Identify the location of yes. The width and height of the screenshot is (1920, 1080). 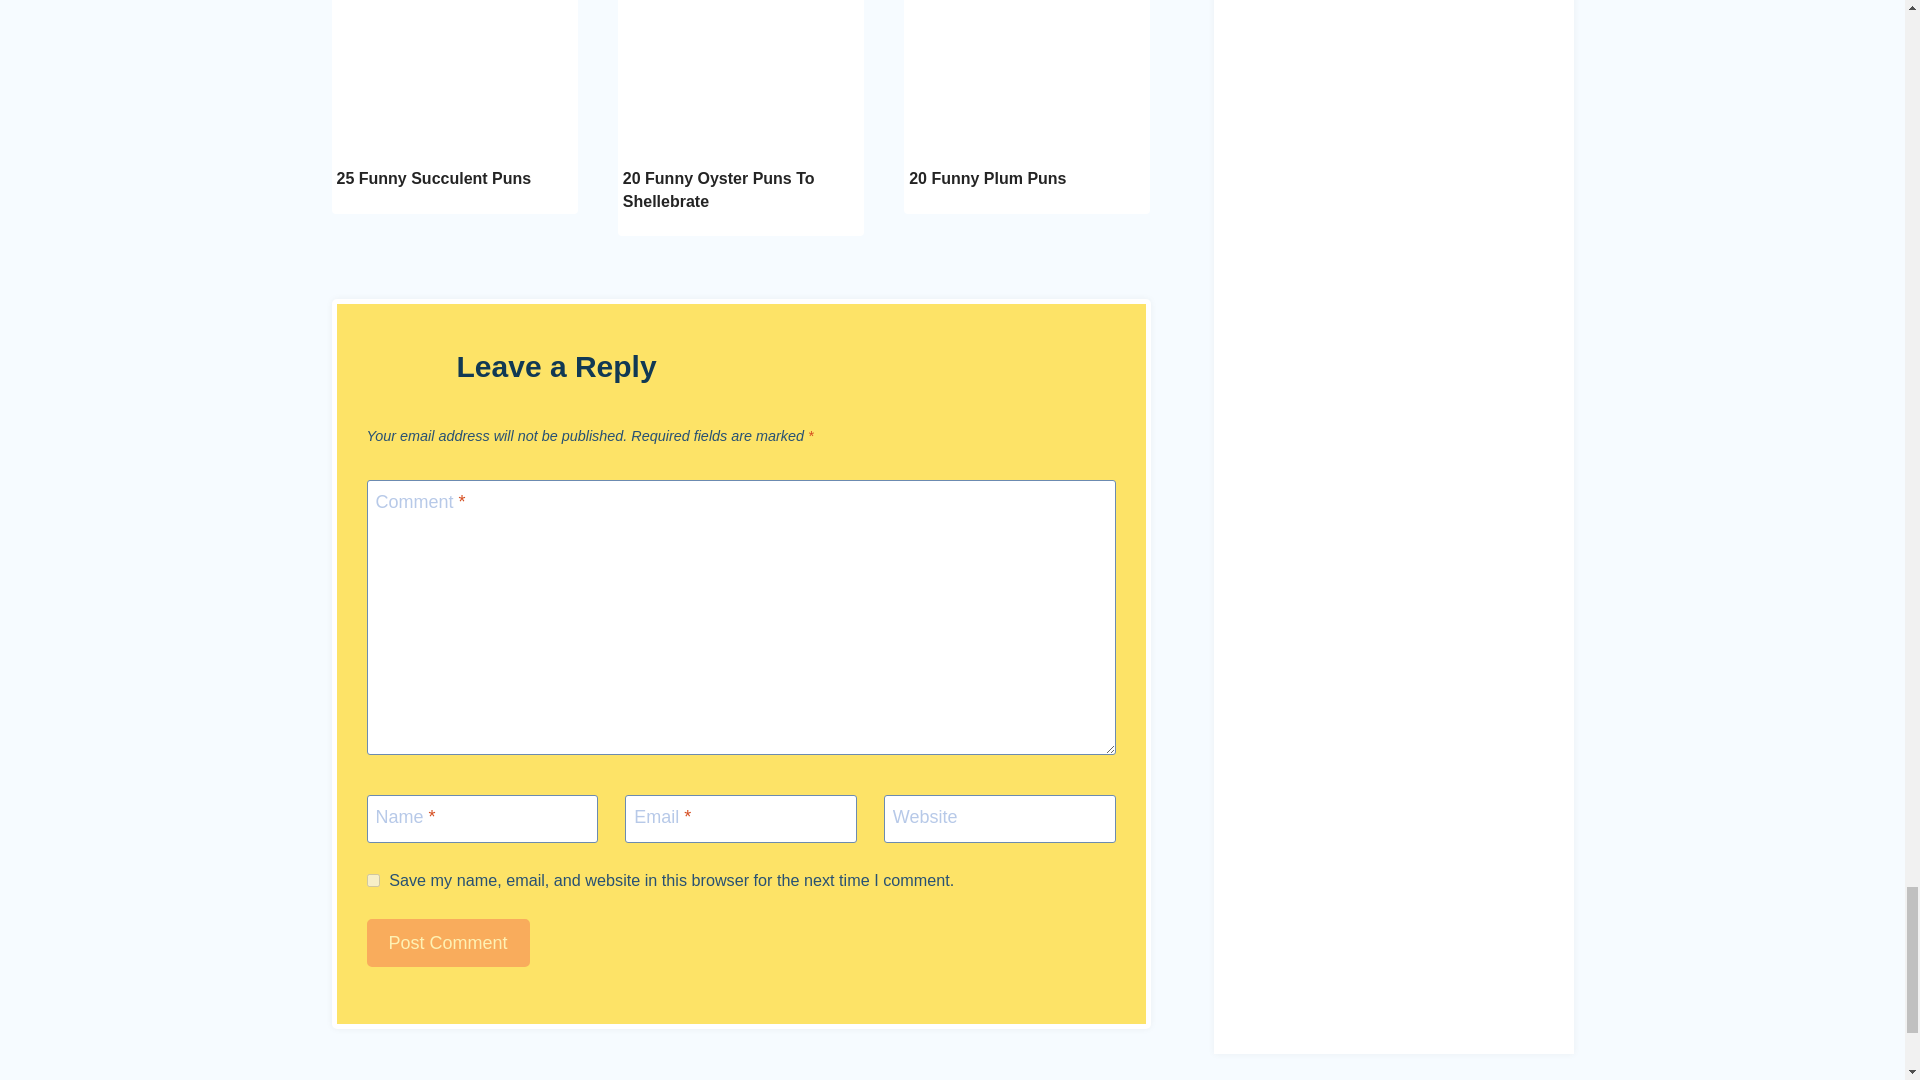
(372, 880).